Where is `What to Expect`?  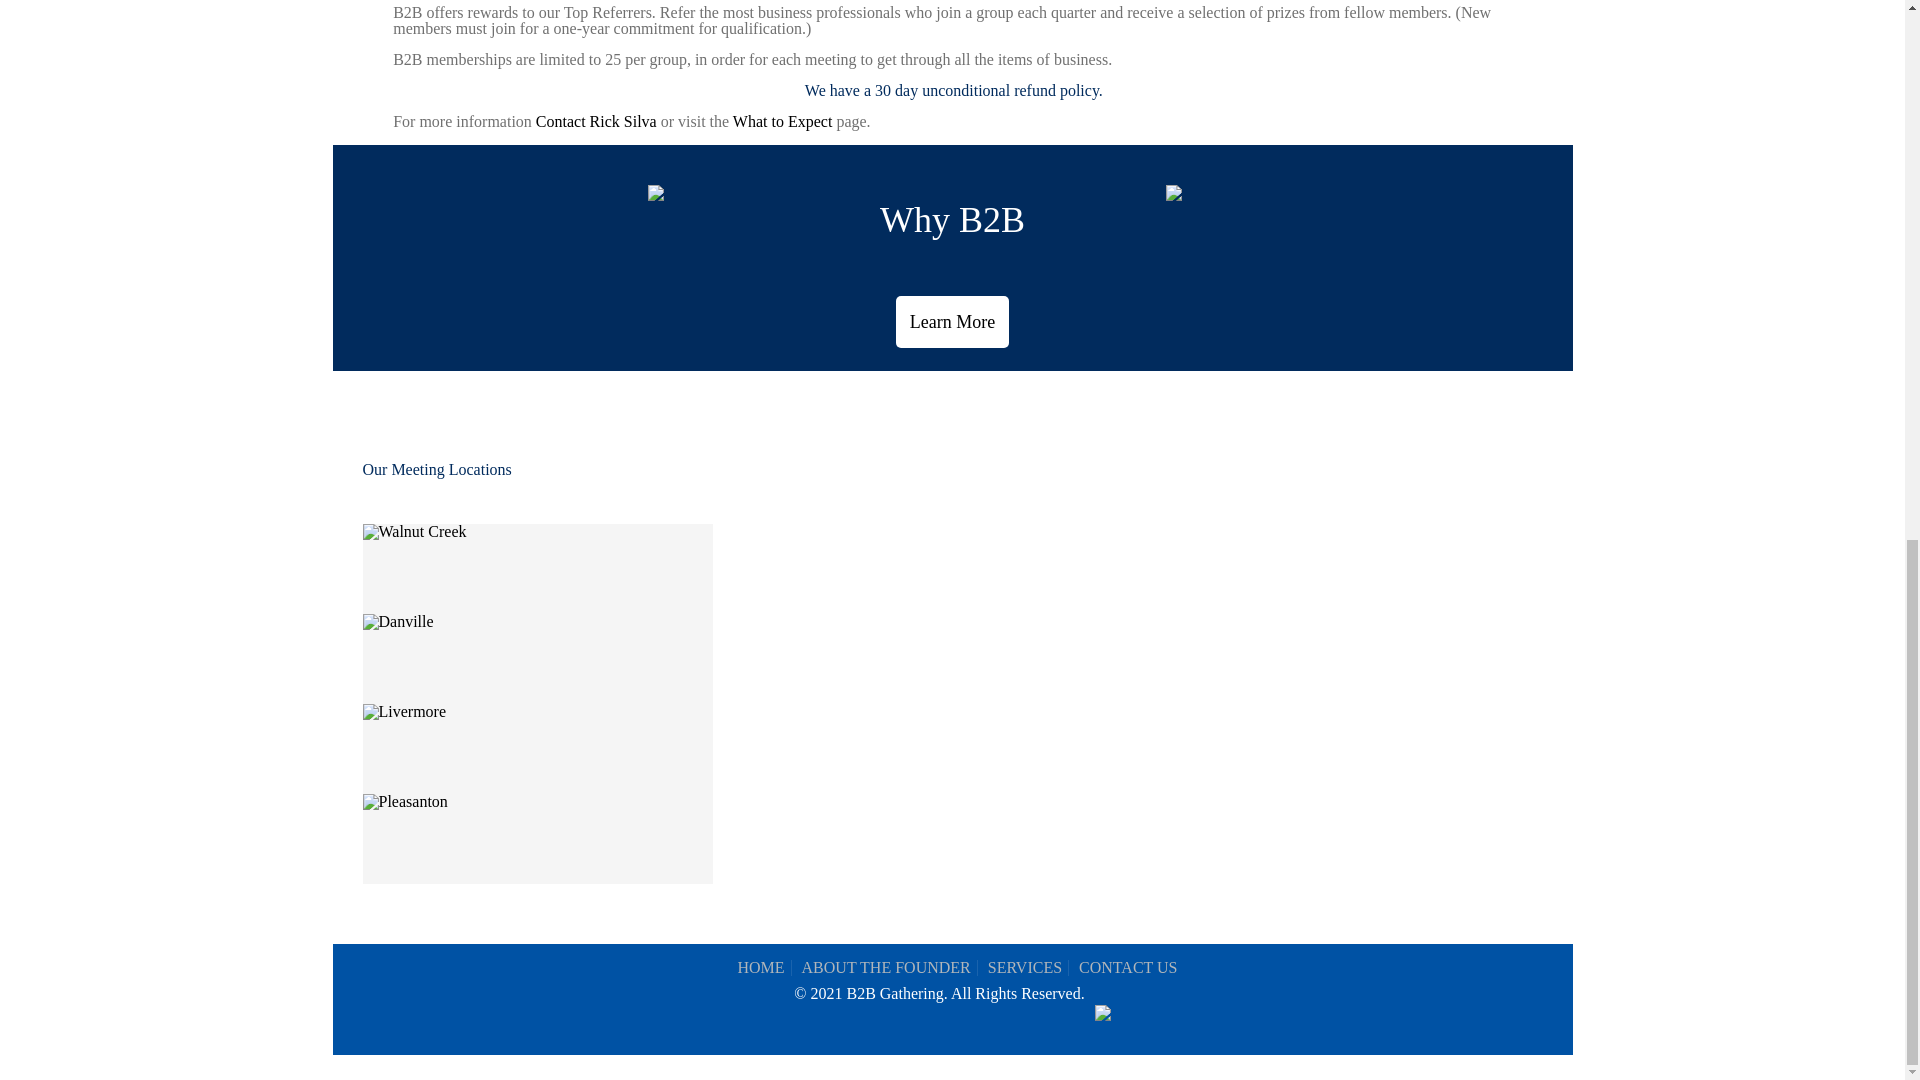
What to Expect is located at coordinates (783, 121).